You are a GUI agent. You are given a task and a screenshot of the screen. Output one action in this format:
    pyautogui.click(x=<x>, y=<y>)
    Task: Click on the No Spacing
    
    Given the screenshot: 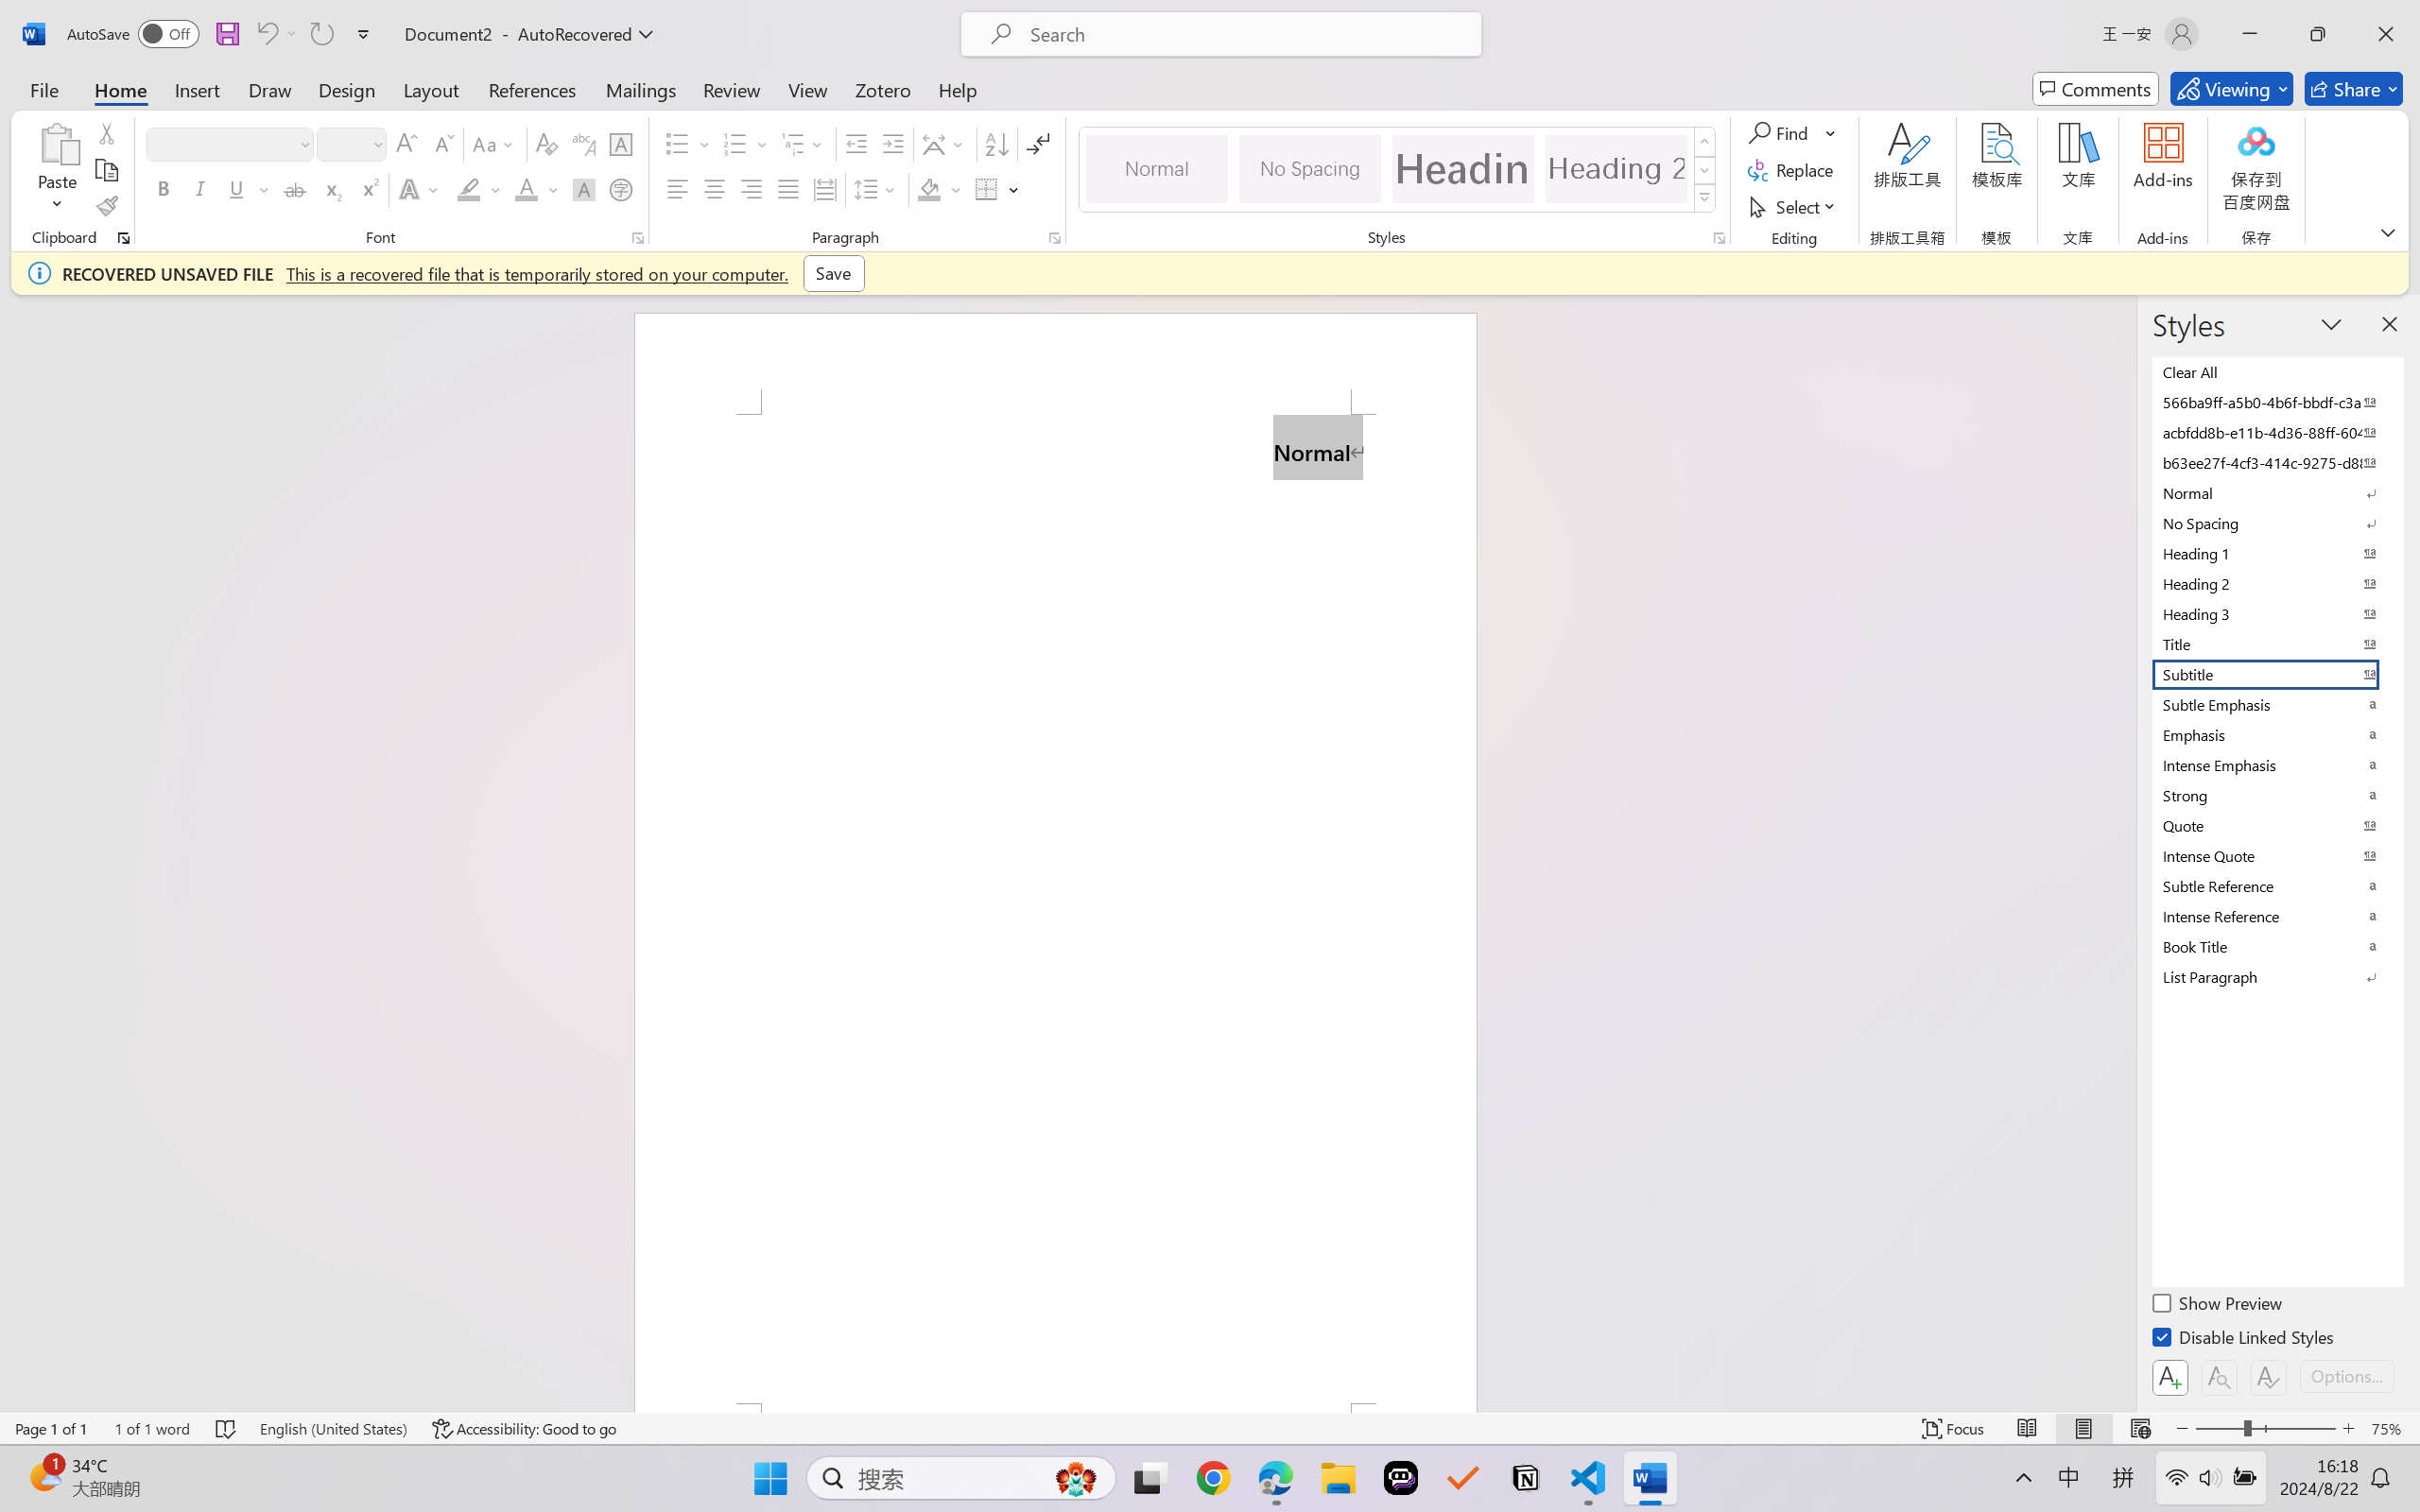 What is the action you would take?
    pyautogui.click(x=2276, y=523)
    